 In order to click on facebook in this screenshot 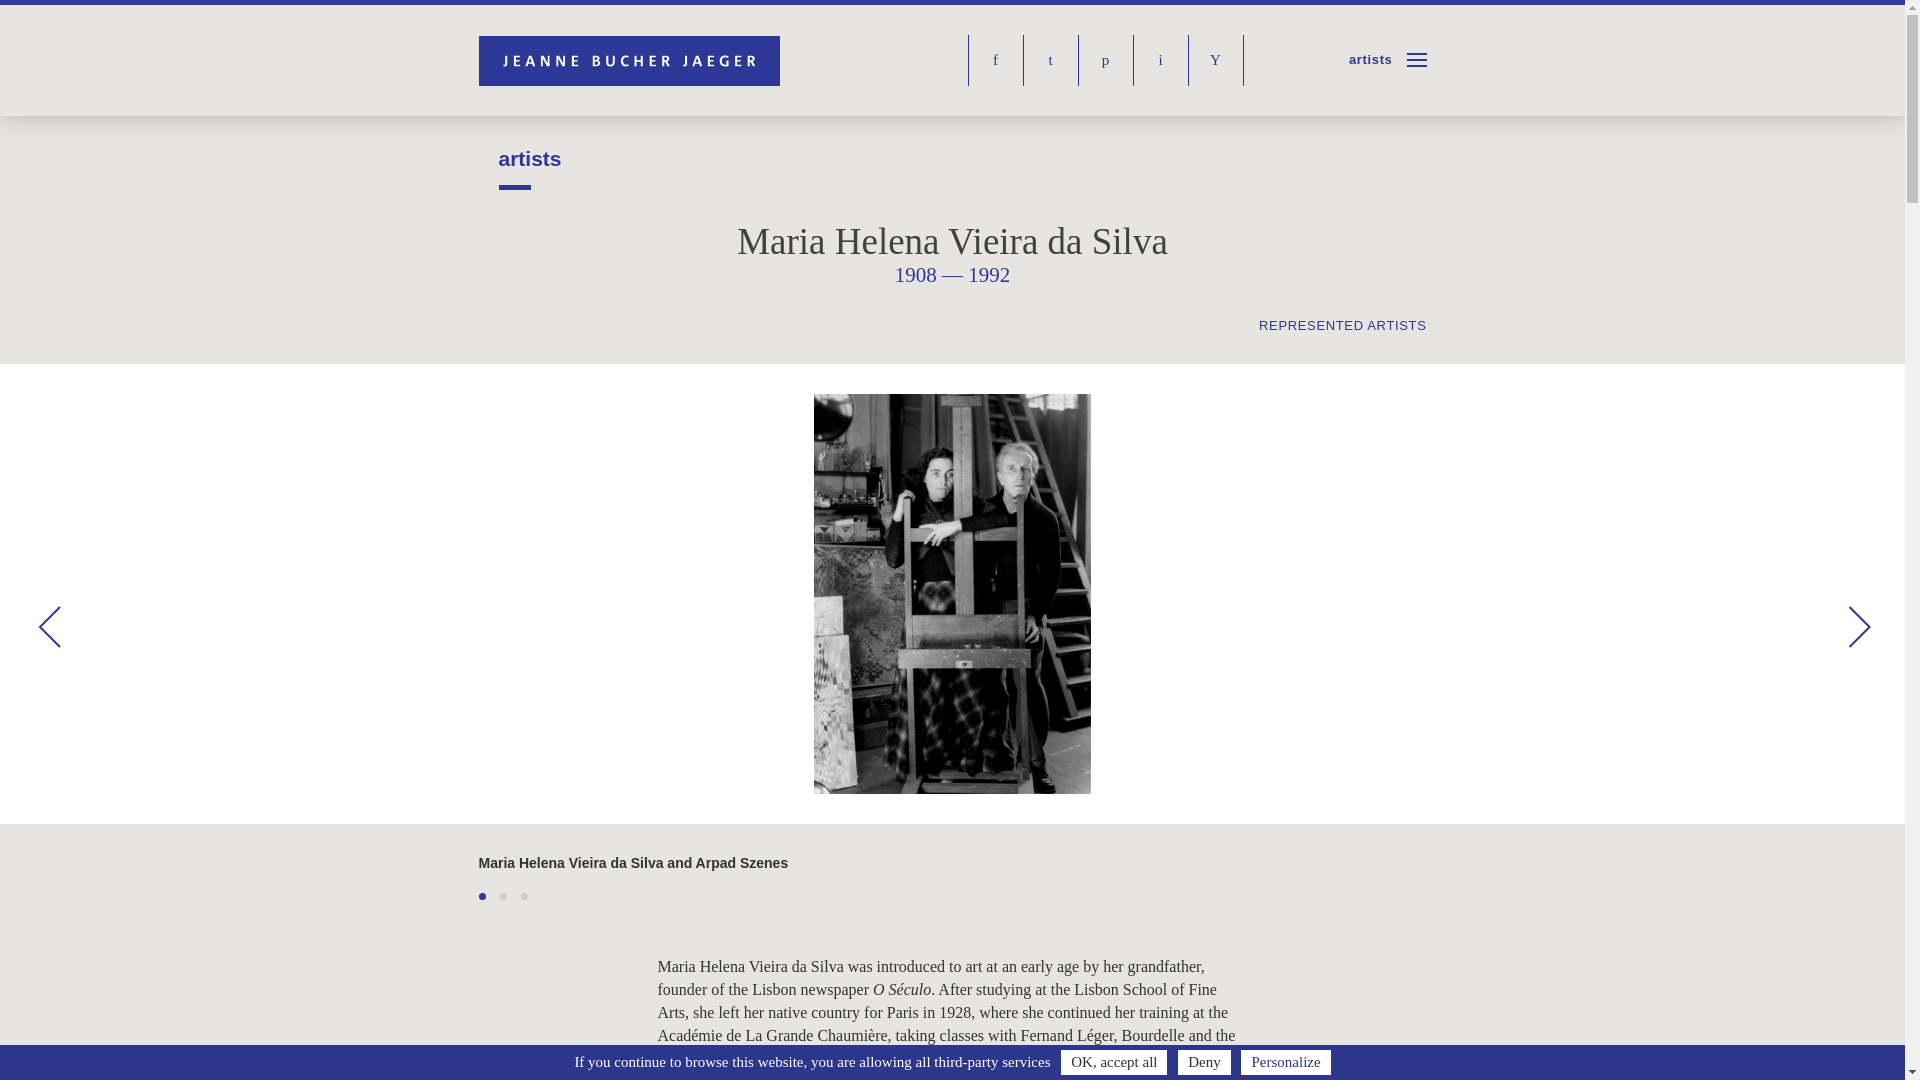, I will do `click(995, 60)`.